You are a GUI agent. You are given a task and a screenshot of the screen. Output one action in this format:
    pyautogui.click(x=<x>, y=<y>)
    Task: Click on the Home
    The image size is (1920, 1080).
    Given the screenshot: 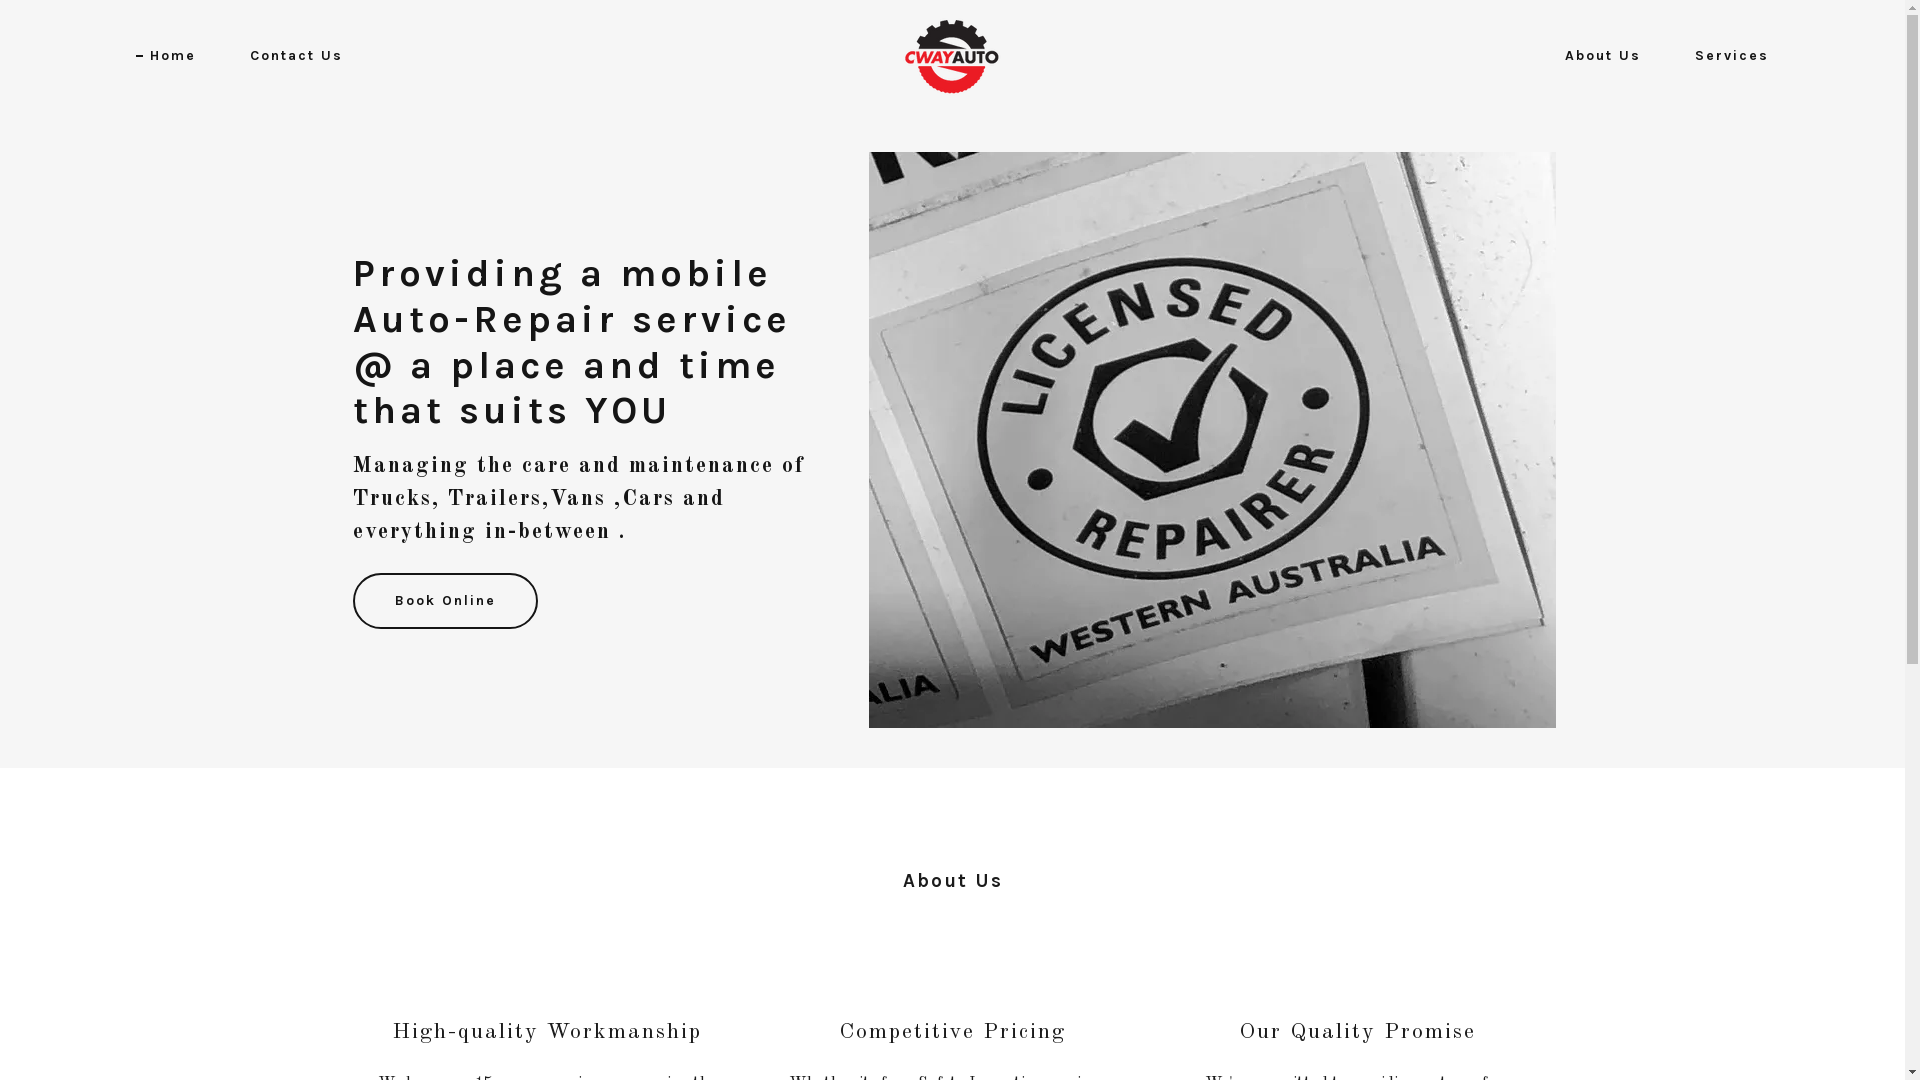 What is the action you would take?
    pyautogui.click(x=166, y=56)
    